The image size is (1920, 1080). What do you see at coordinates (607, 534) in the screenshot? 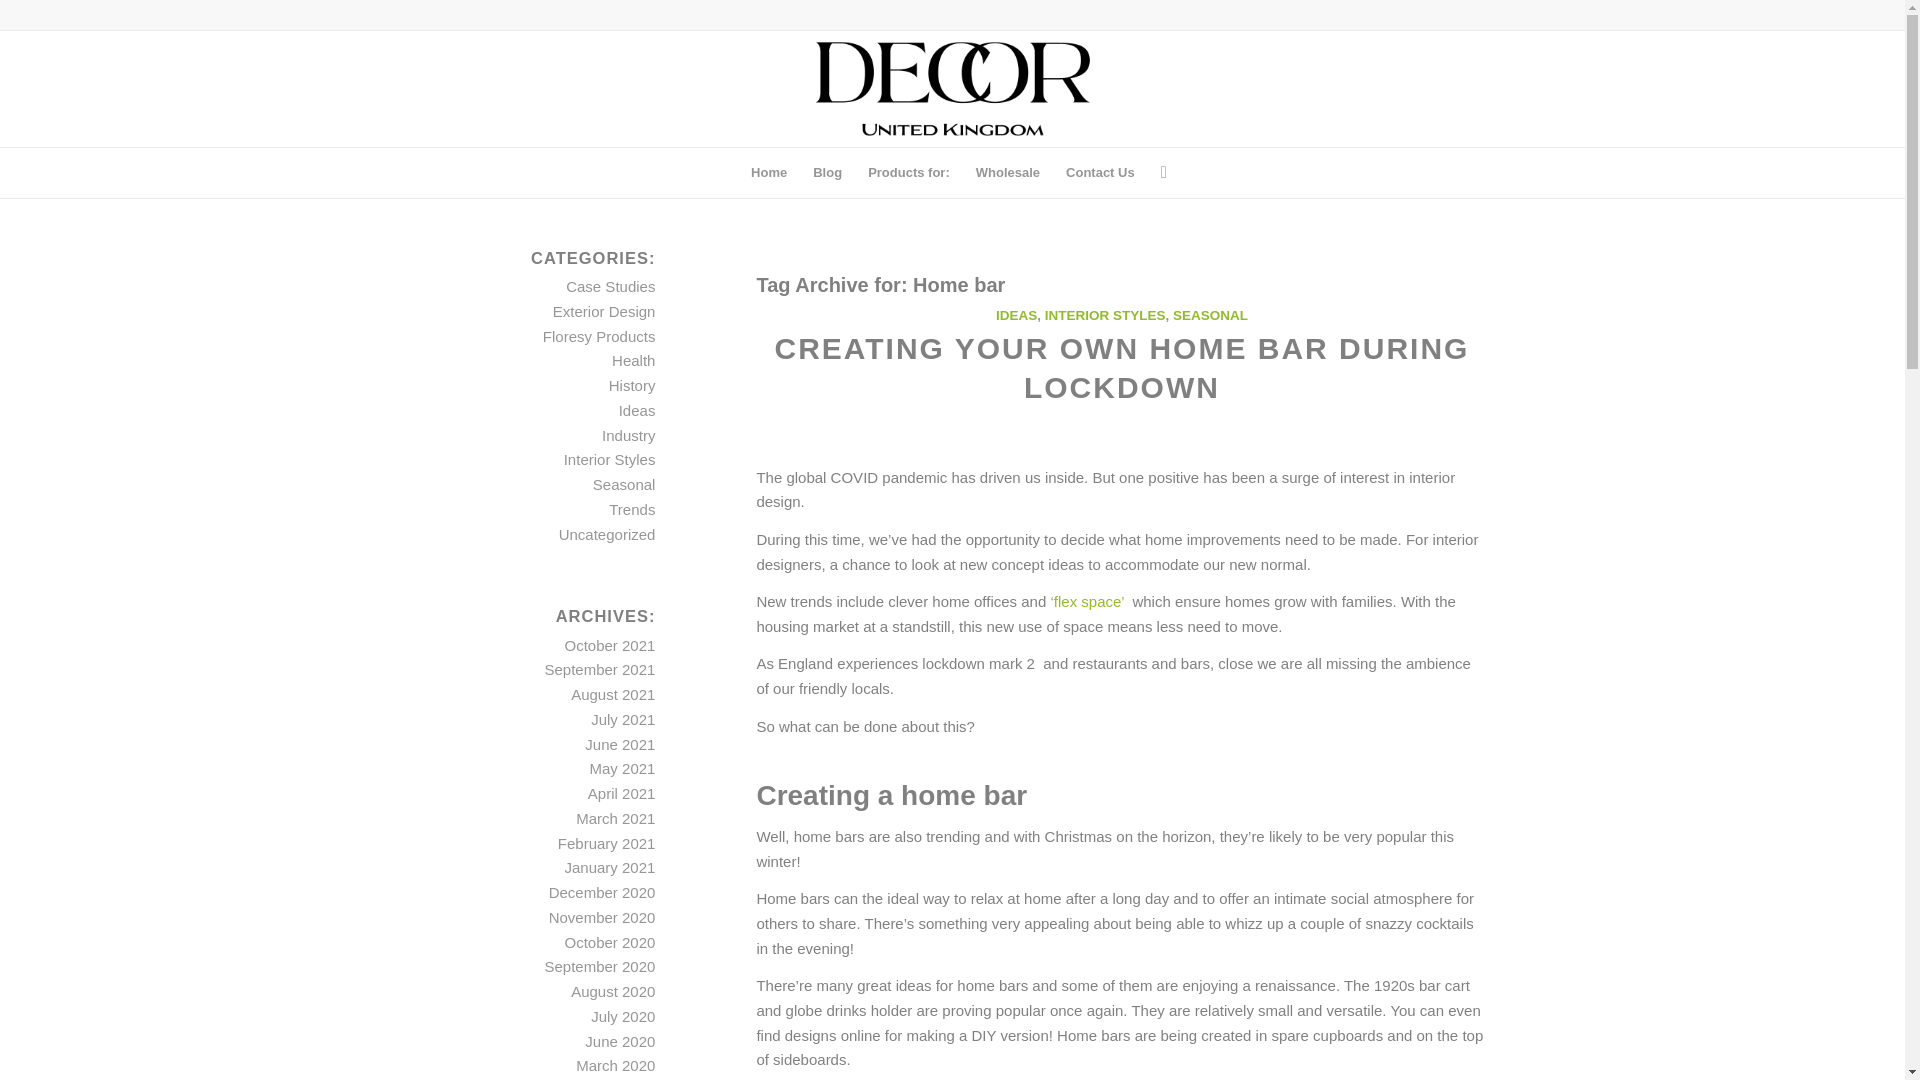
I see `Uncategorized` at bounding box center [607, 534].